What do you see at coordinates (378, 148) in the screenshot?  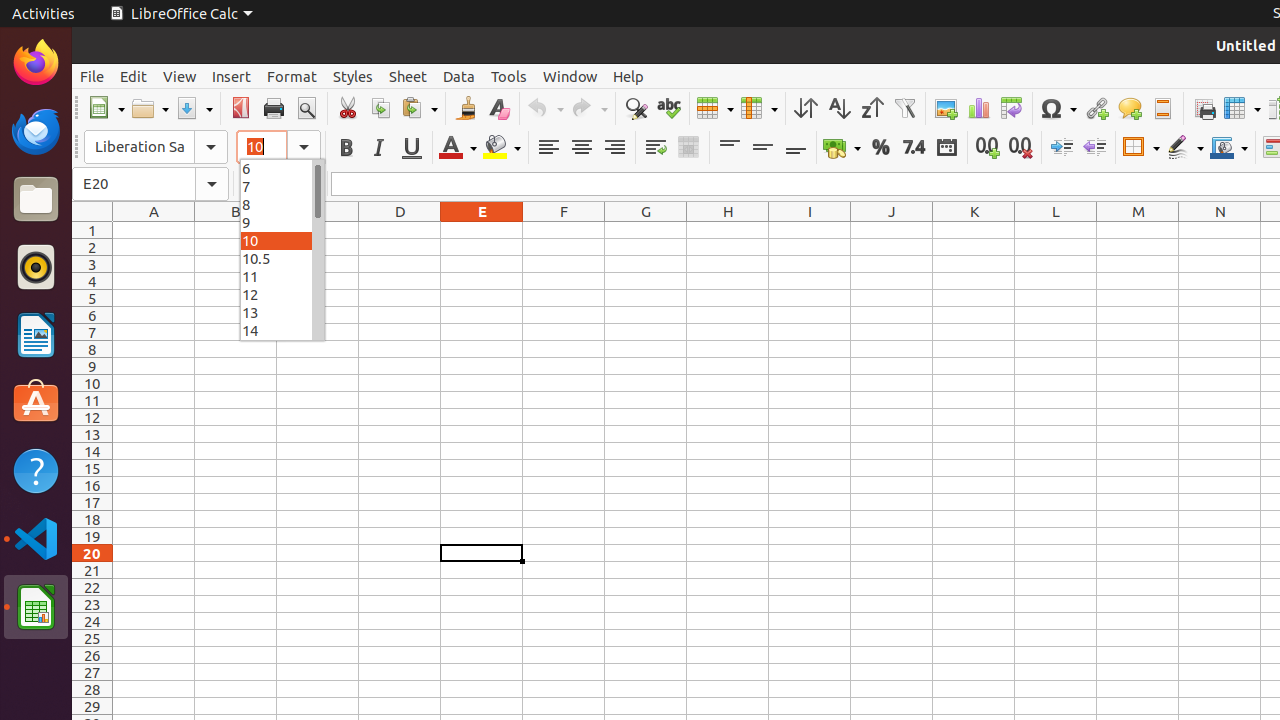 I see `Italic` at bounding box center [378, 148].